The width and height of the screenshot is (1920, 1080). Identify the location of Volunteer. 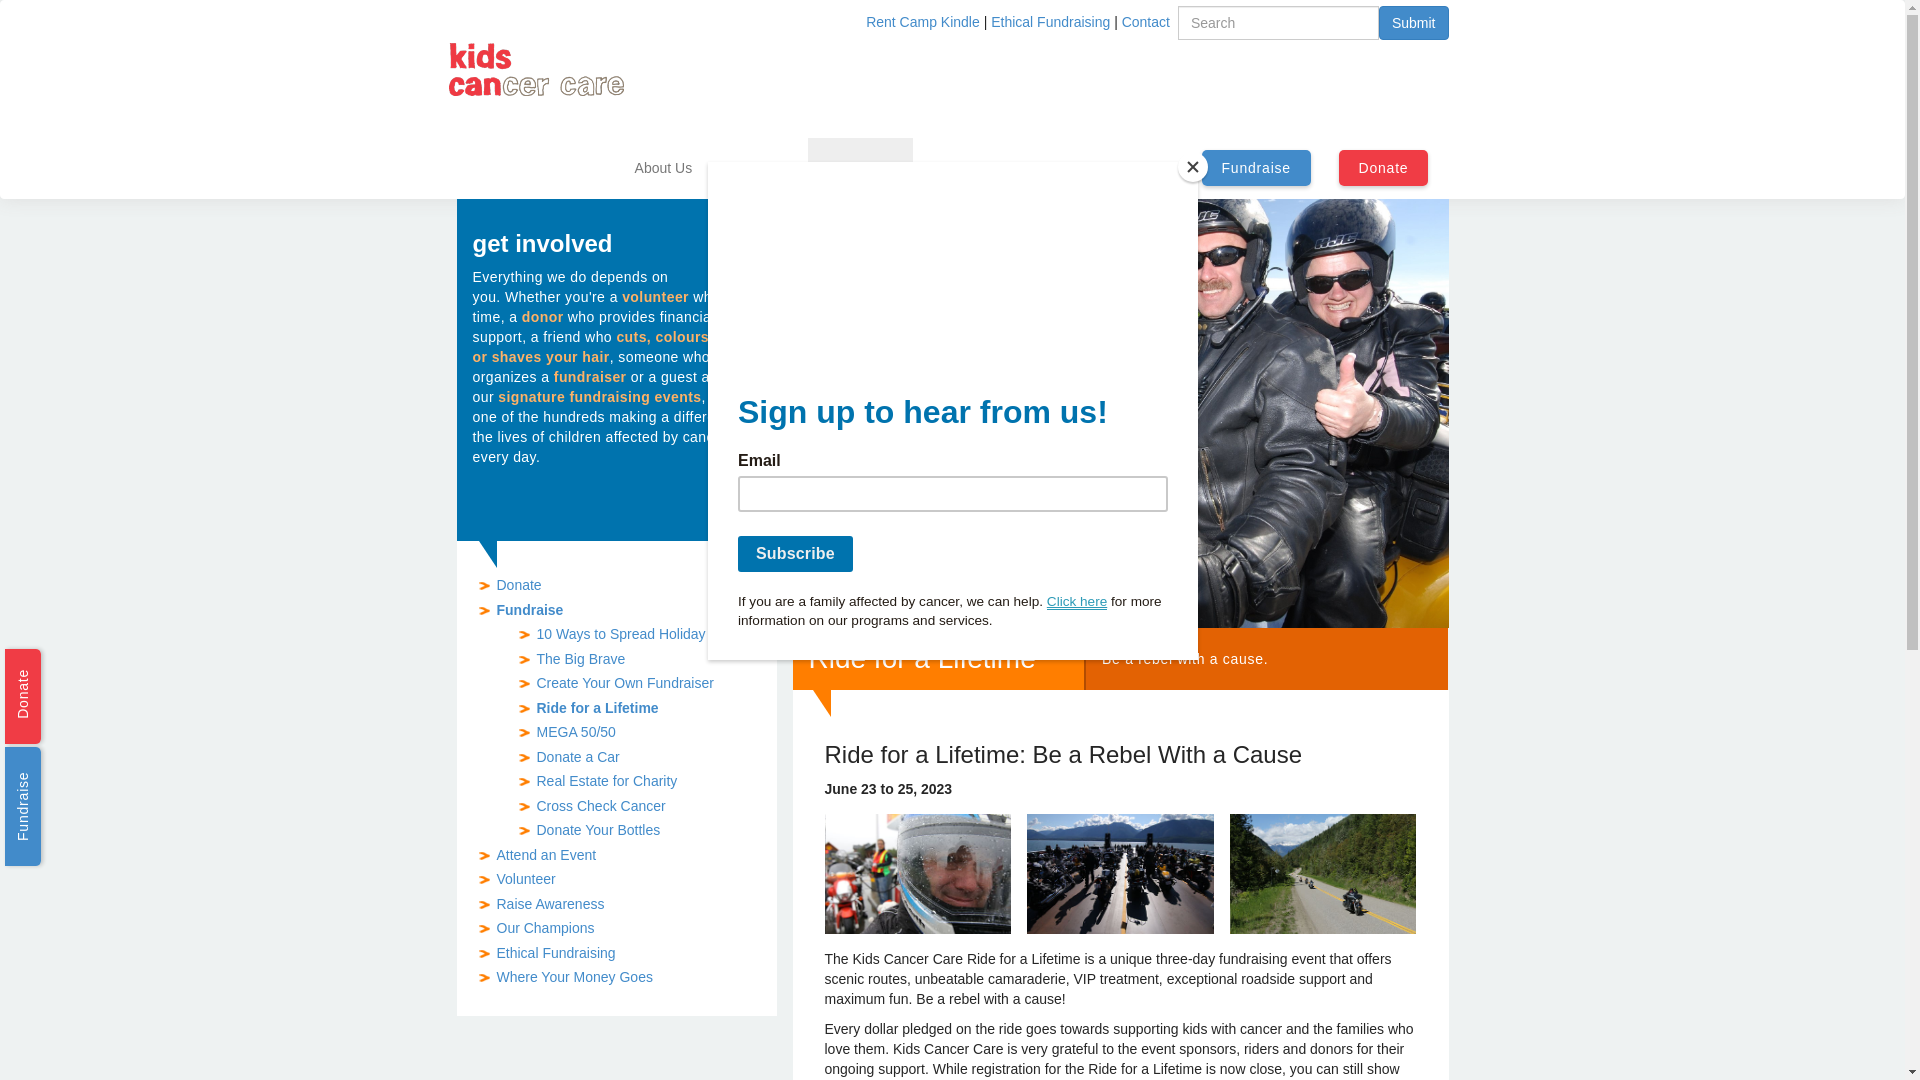
(526, 879).